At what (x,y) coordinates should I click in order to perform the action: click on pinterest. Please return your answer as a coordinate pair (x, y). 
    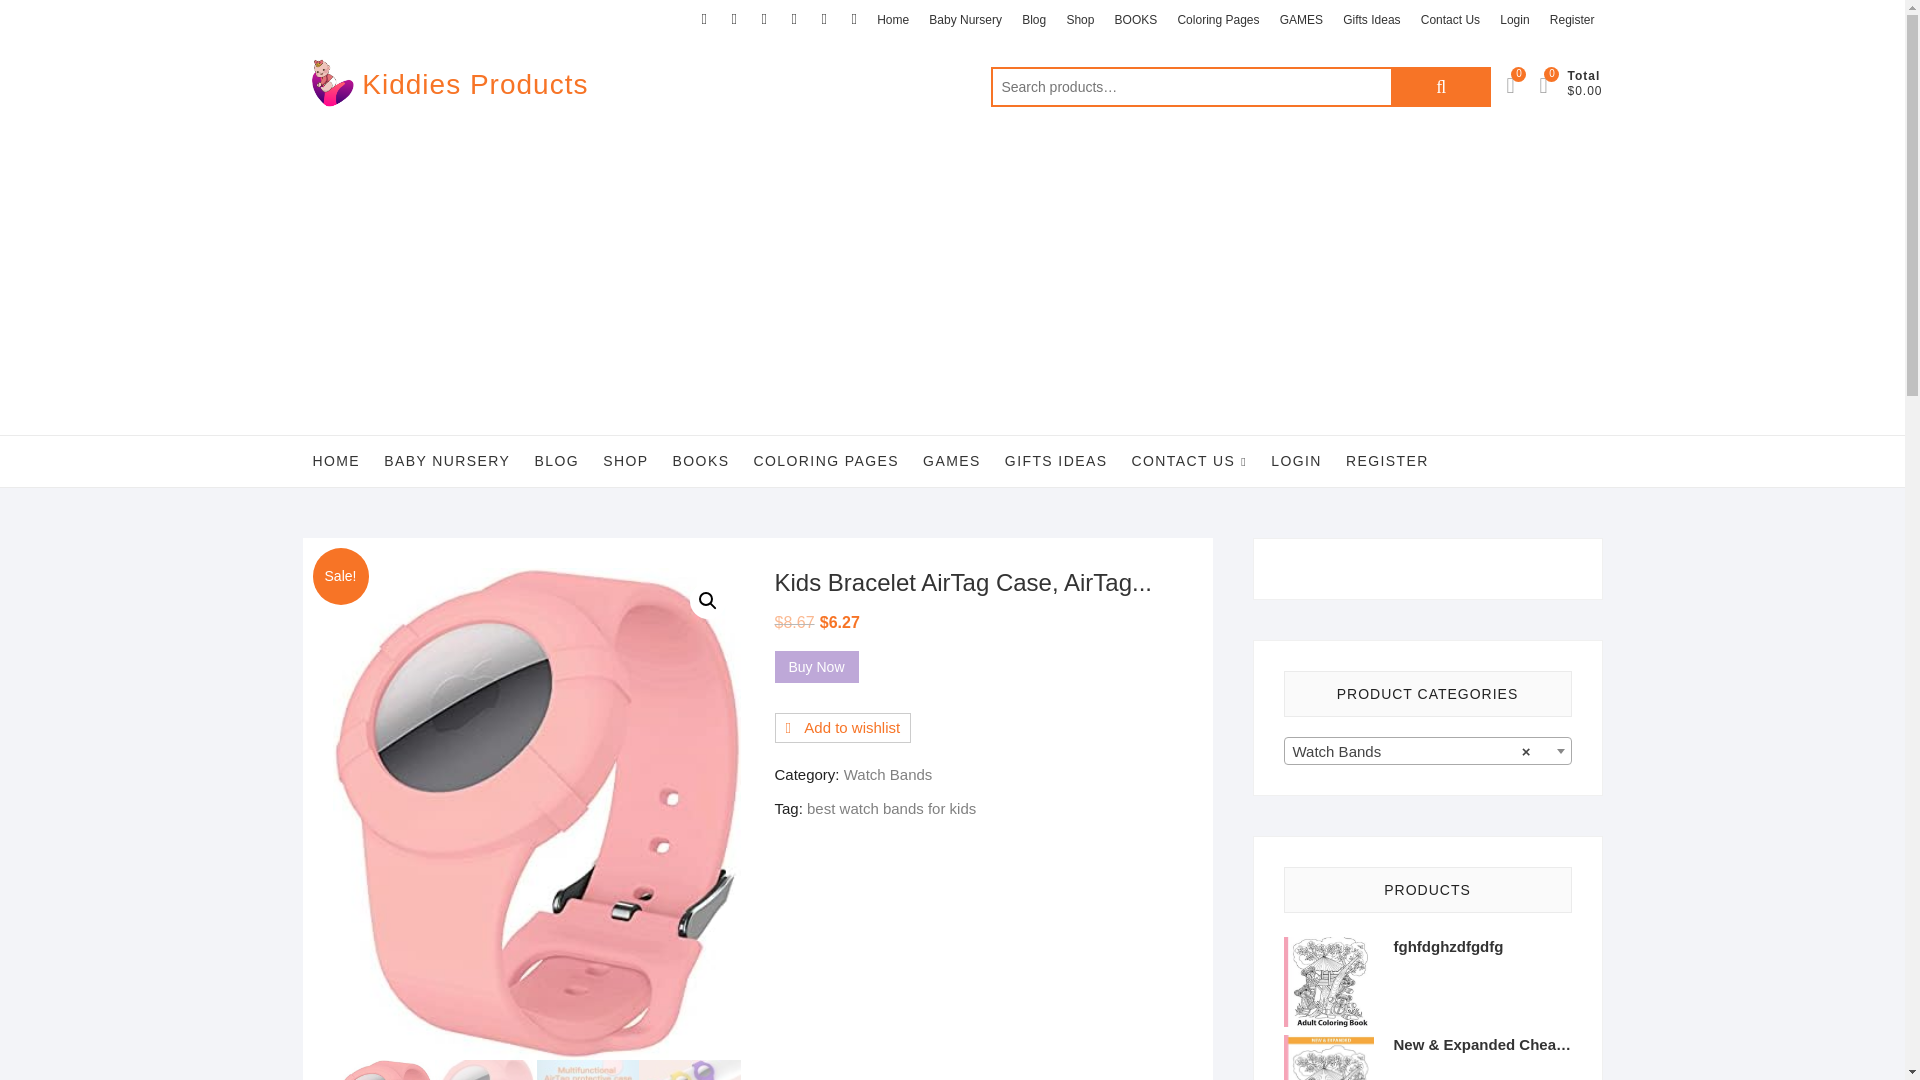
    Looking at the image, I should click on (824, 19).